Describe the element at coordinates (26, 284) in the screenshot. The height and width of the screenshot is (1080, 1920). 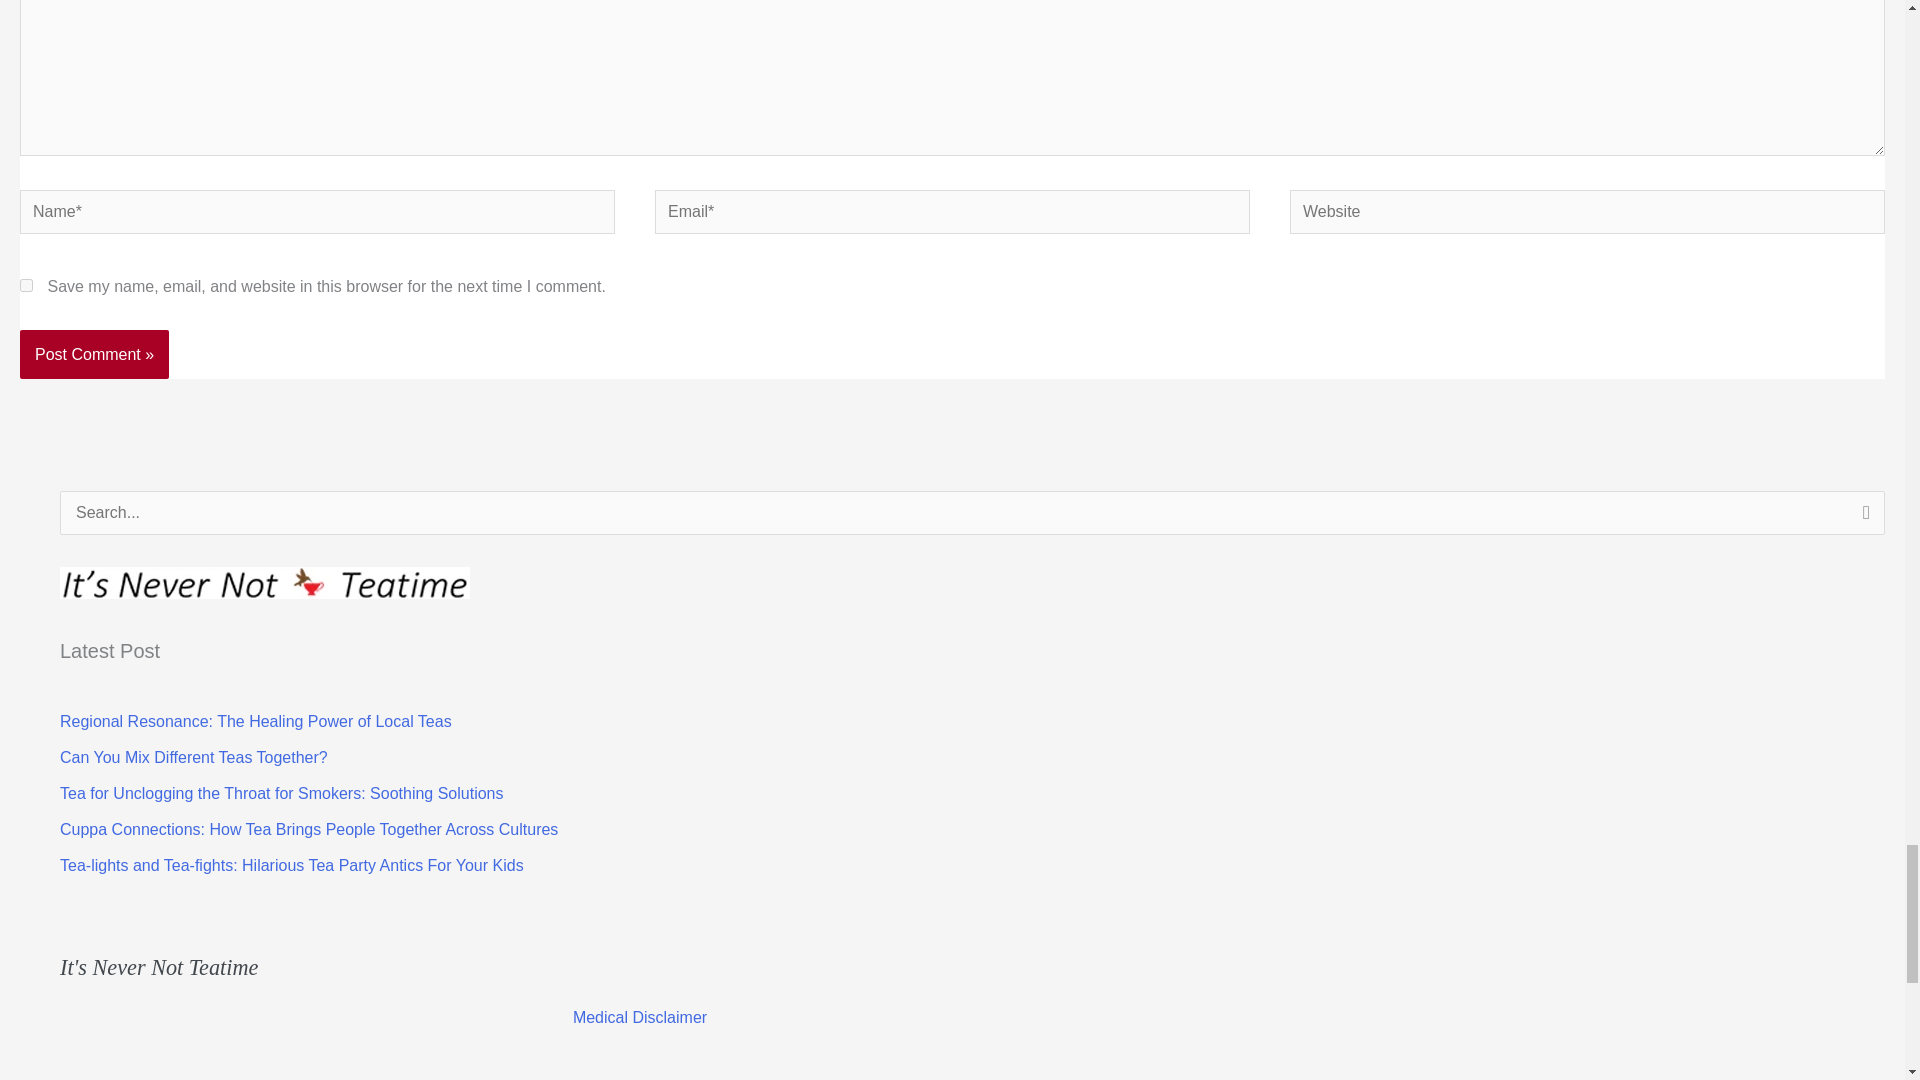
I see `yes` at that location.